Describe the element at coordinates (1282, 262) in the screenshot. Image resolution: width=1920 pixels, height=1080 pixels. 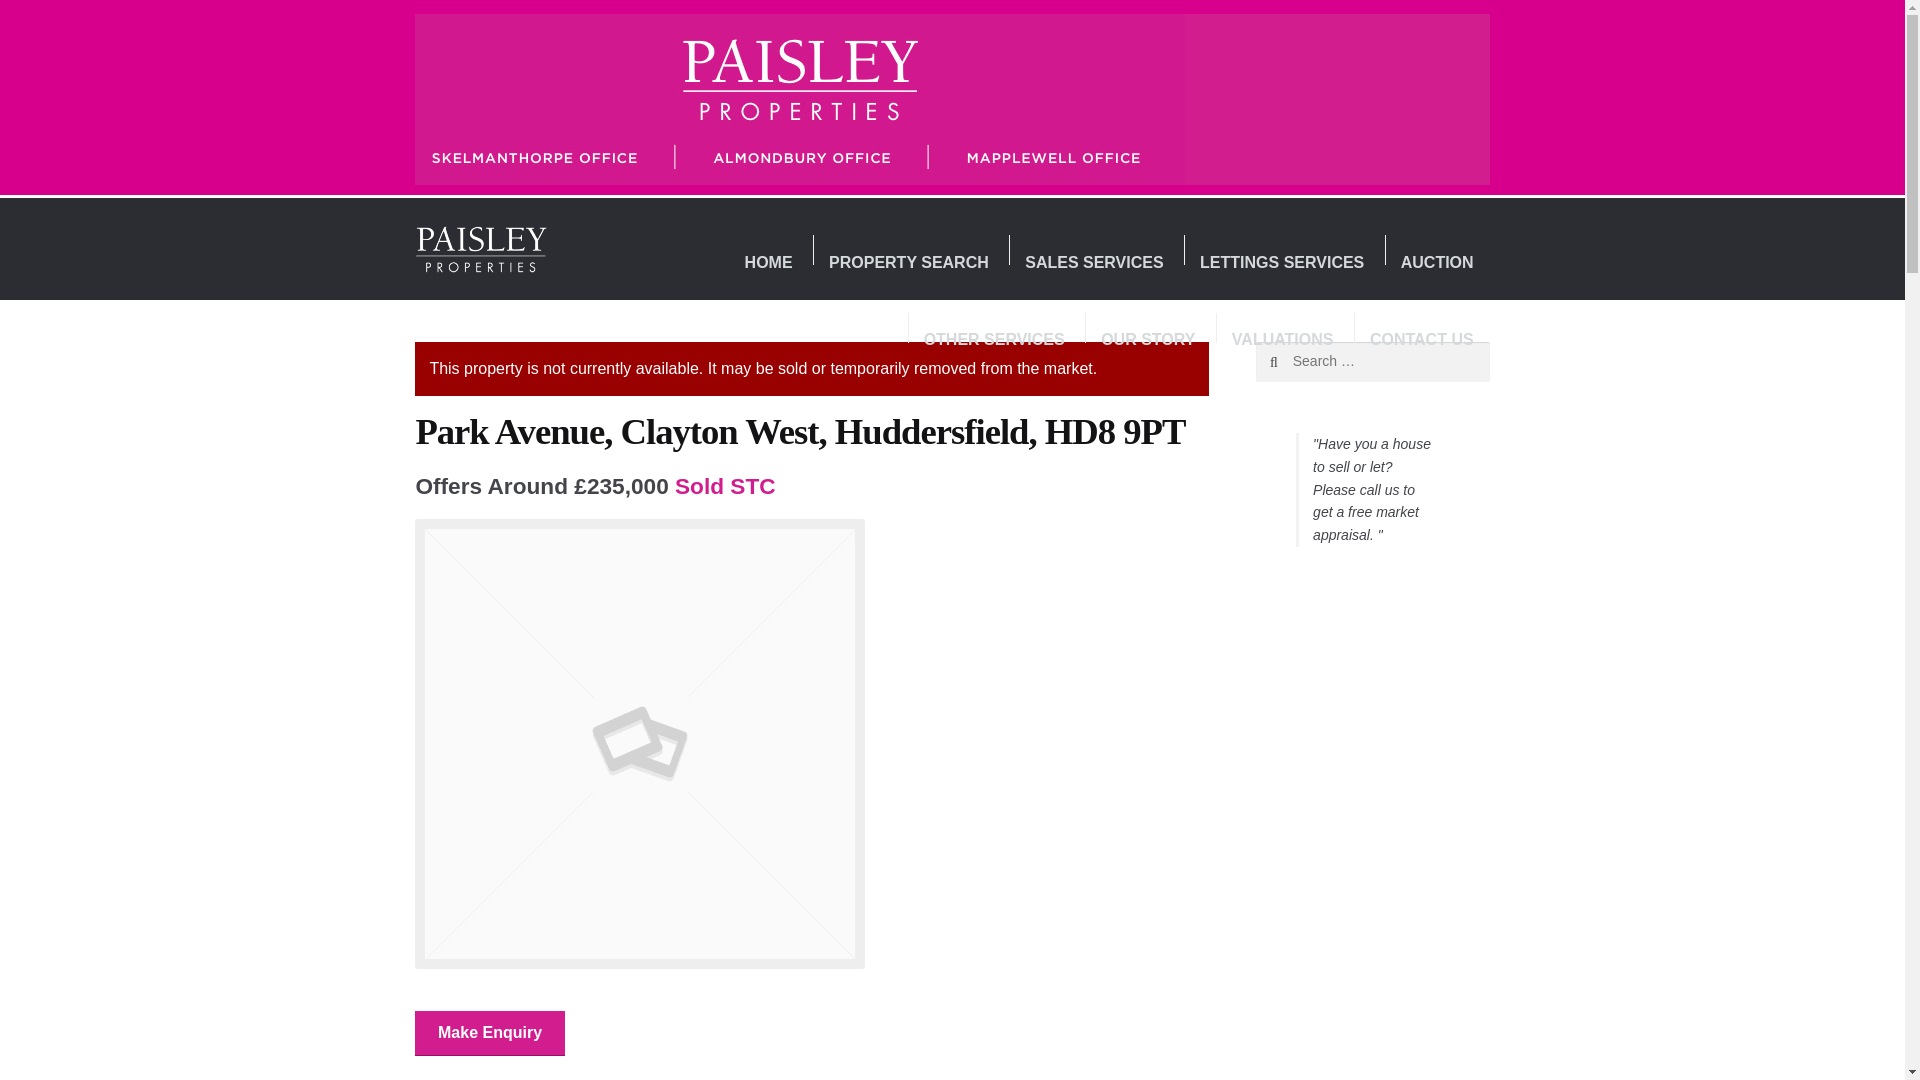
I see `LETTINGS SERVICES` at that location.